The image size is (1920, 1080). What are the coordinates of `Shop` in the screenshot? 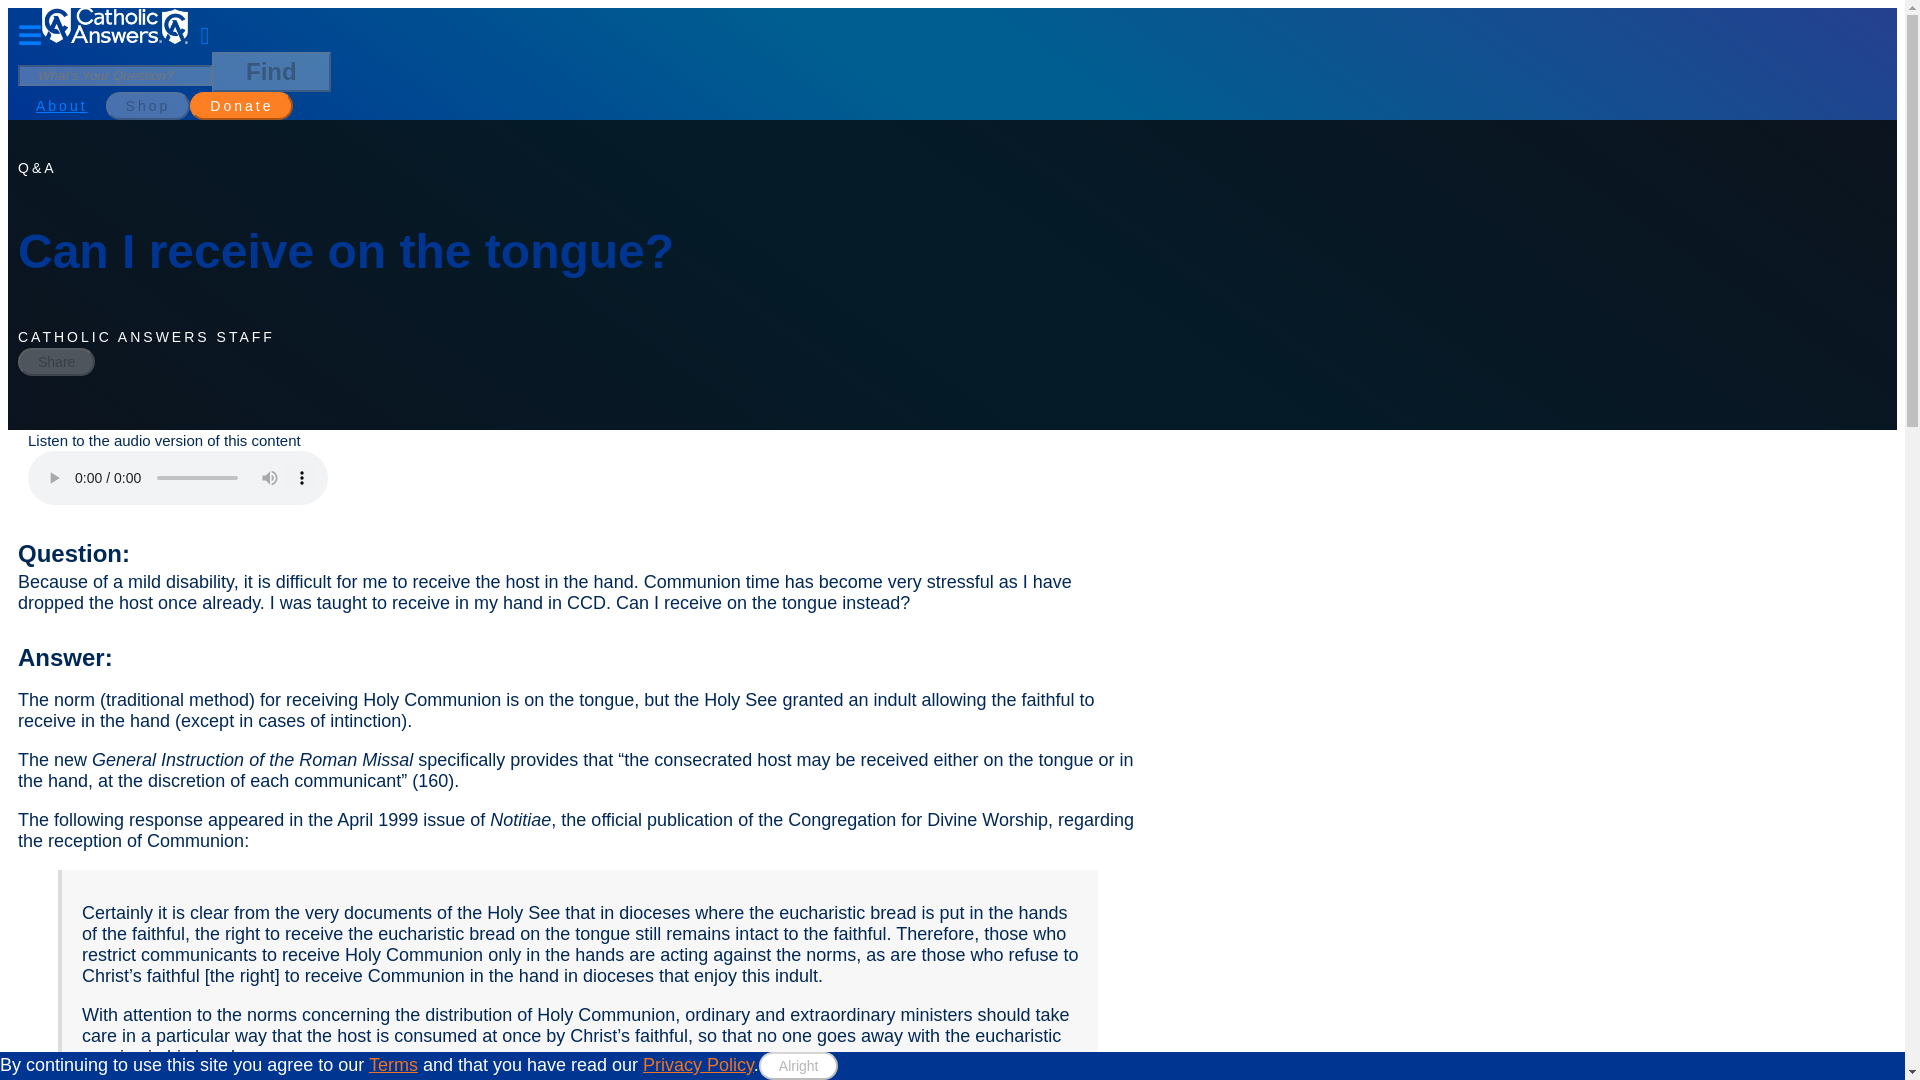 It's located at (148, 104).